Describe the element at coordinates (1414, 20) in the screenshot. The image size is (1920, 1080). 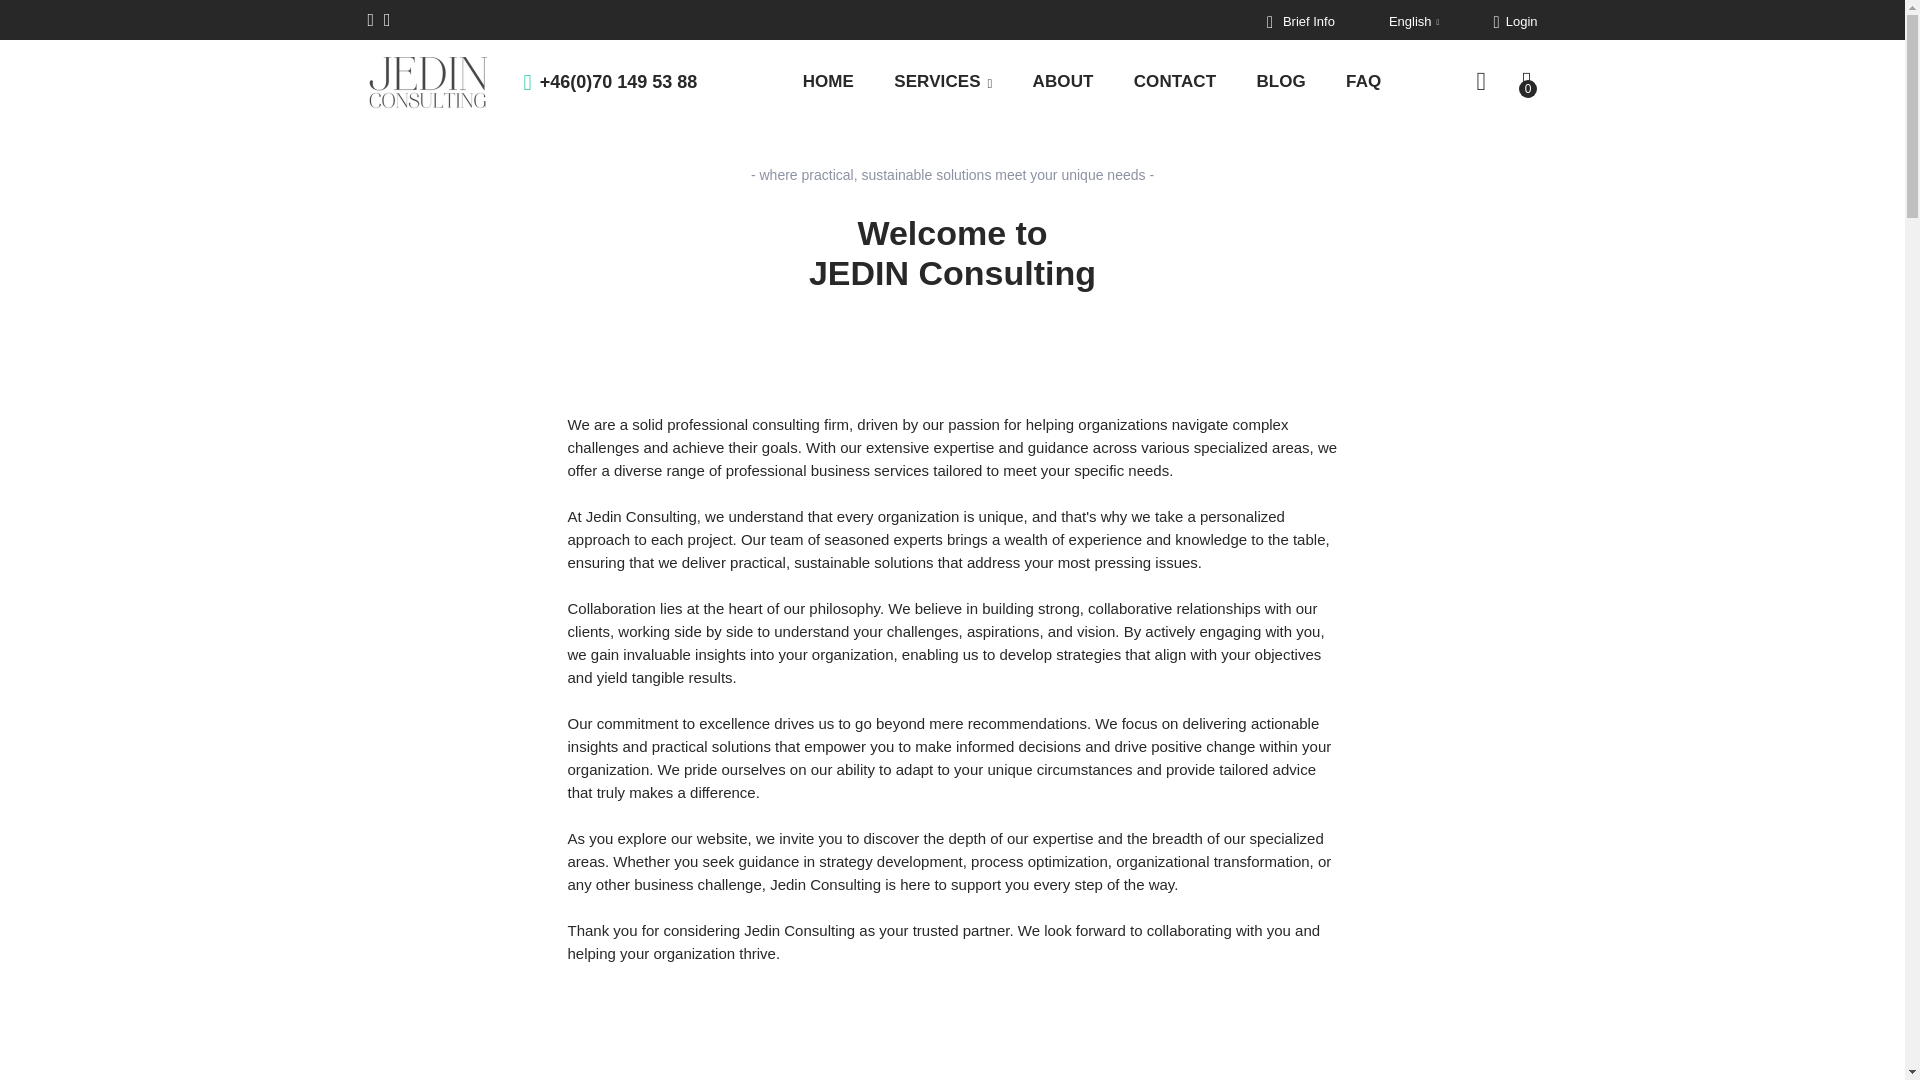
I see `English` at that location.